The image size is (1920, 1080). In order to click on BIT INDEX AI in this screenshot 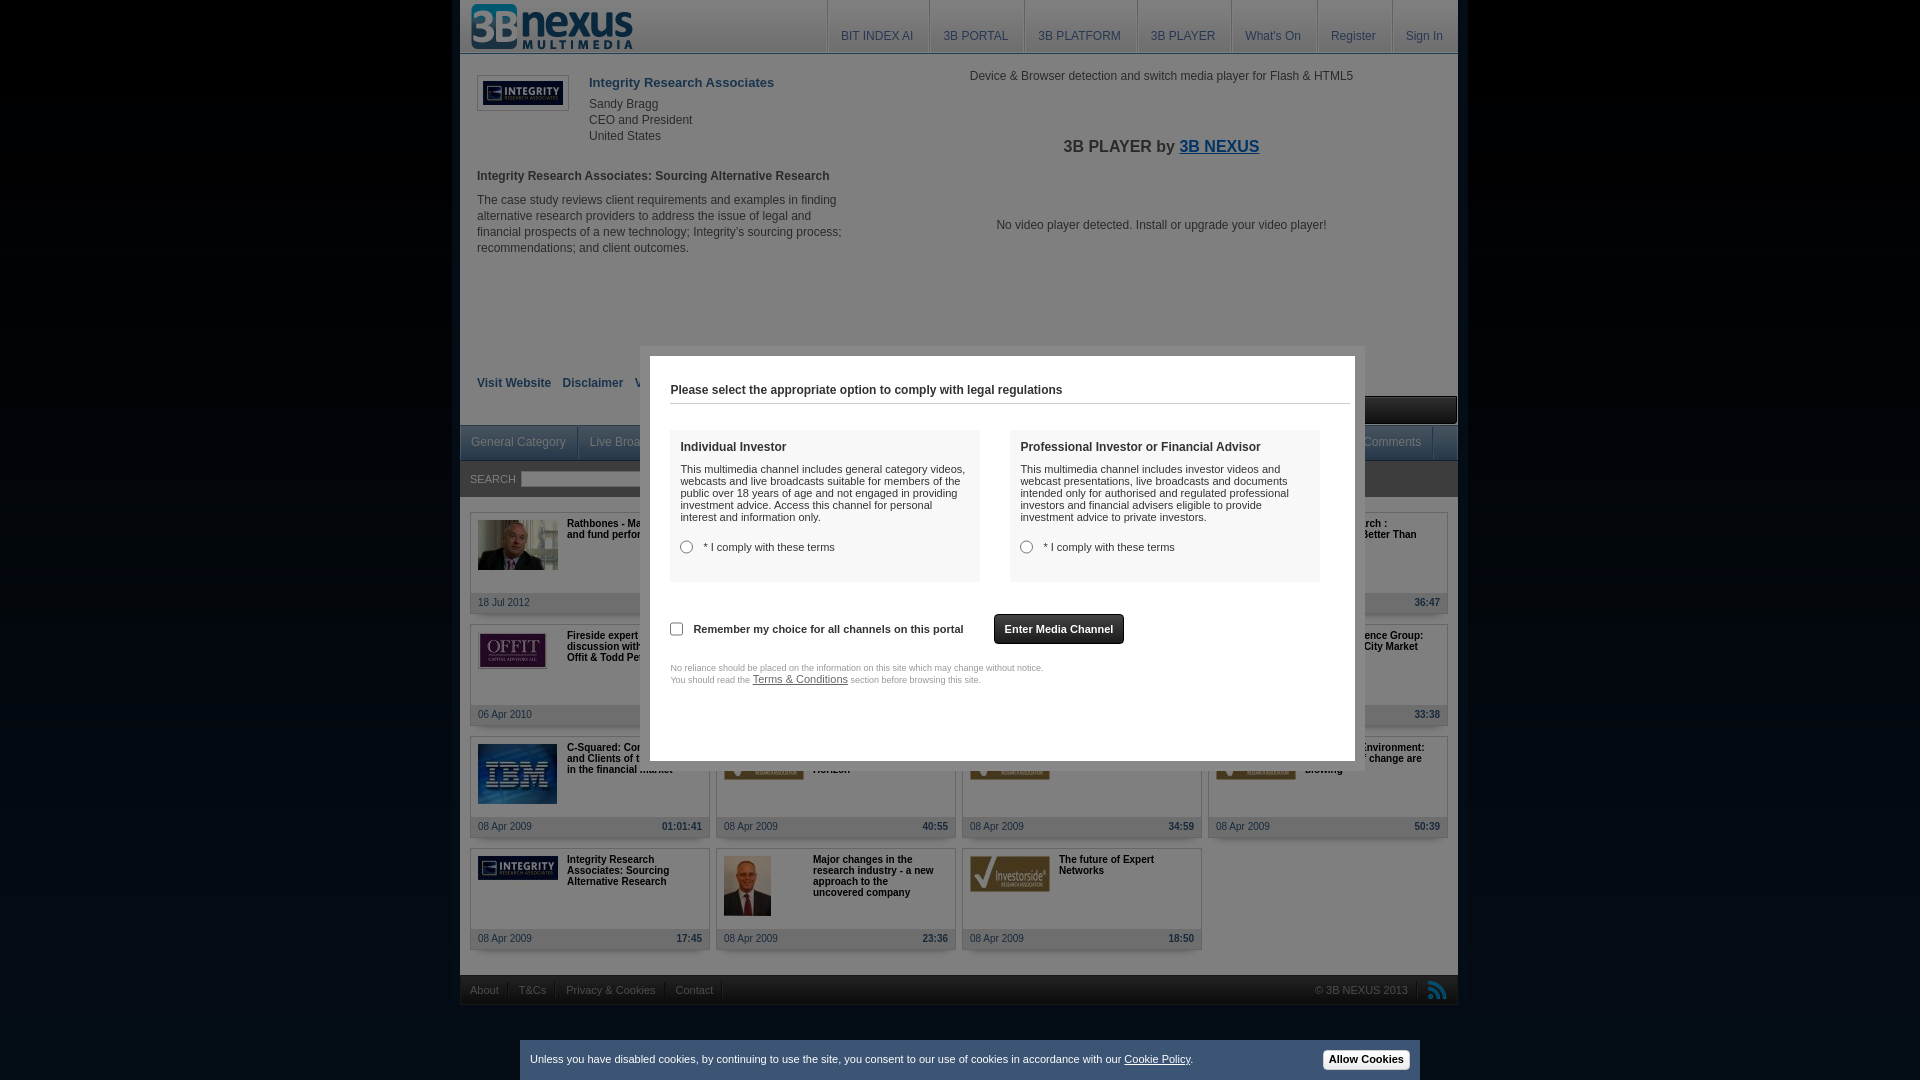, I will do `click(877, 28)`.